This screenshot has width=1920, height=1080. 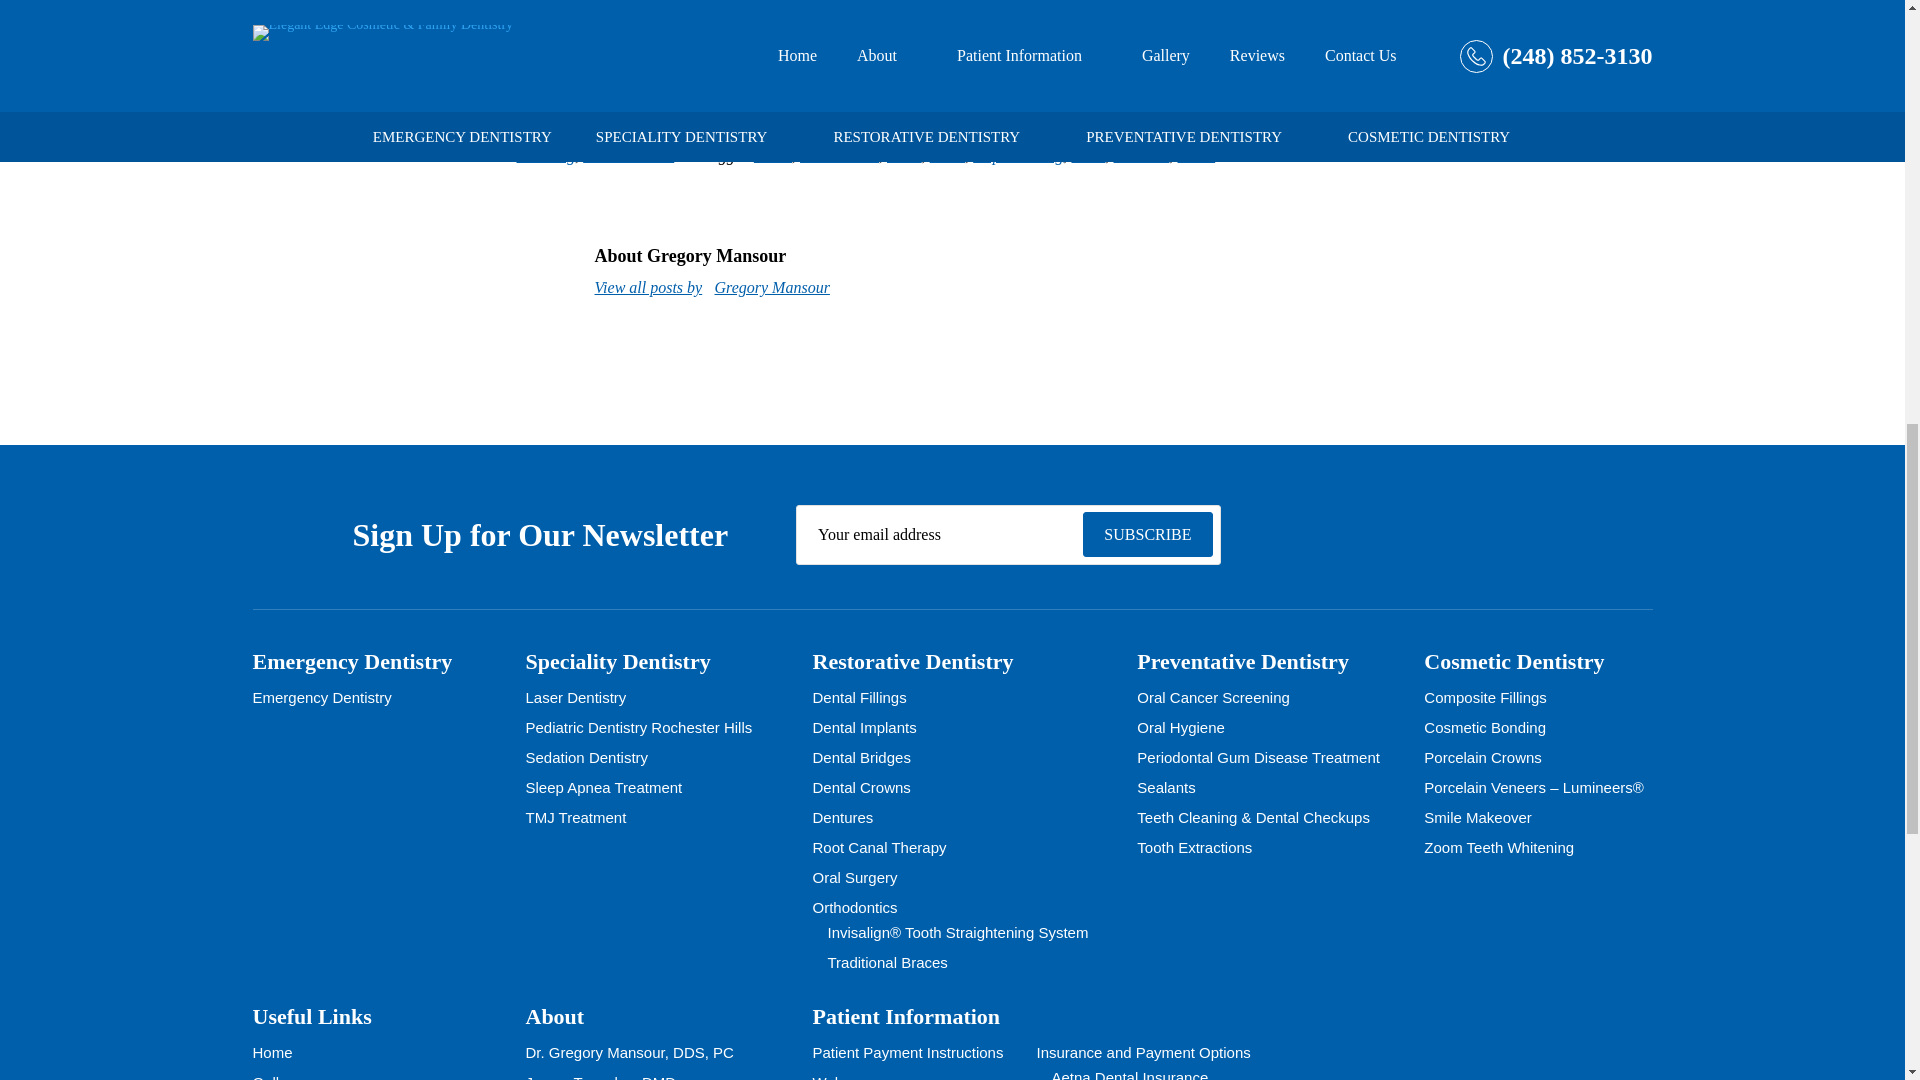 I want to click on Follow on X, so click(x=1353, y=533).